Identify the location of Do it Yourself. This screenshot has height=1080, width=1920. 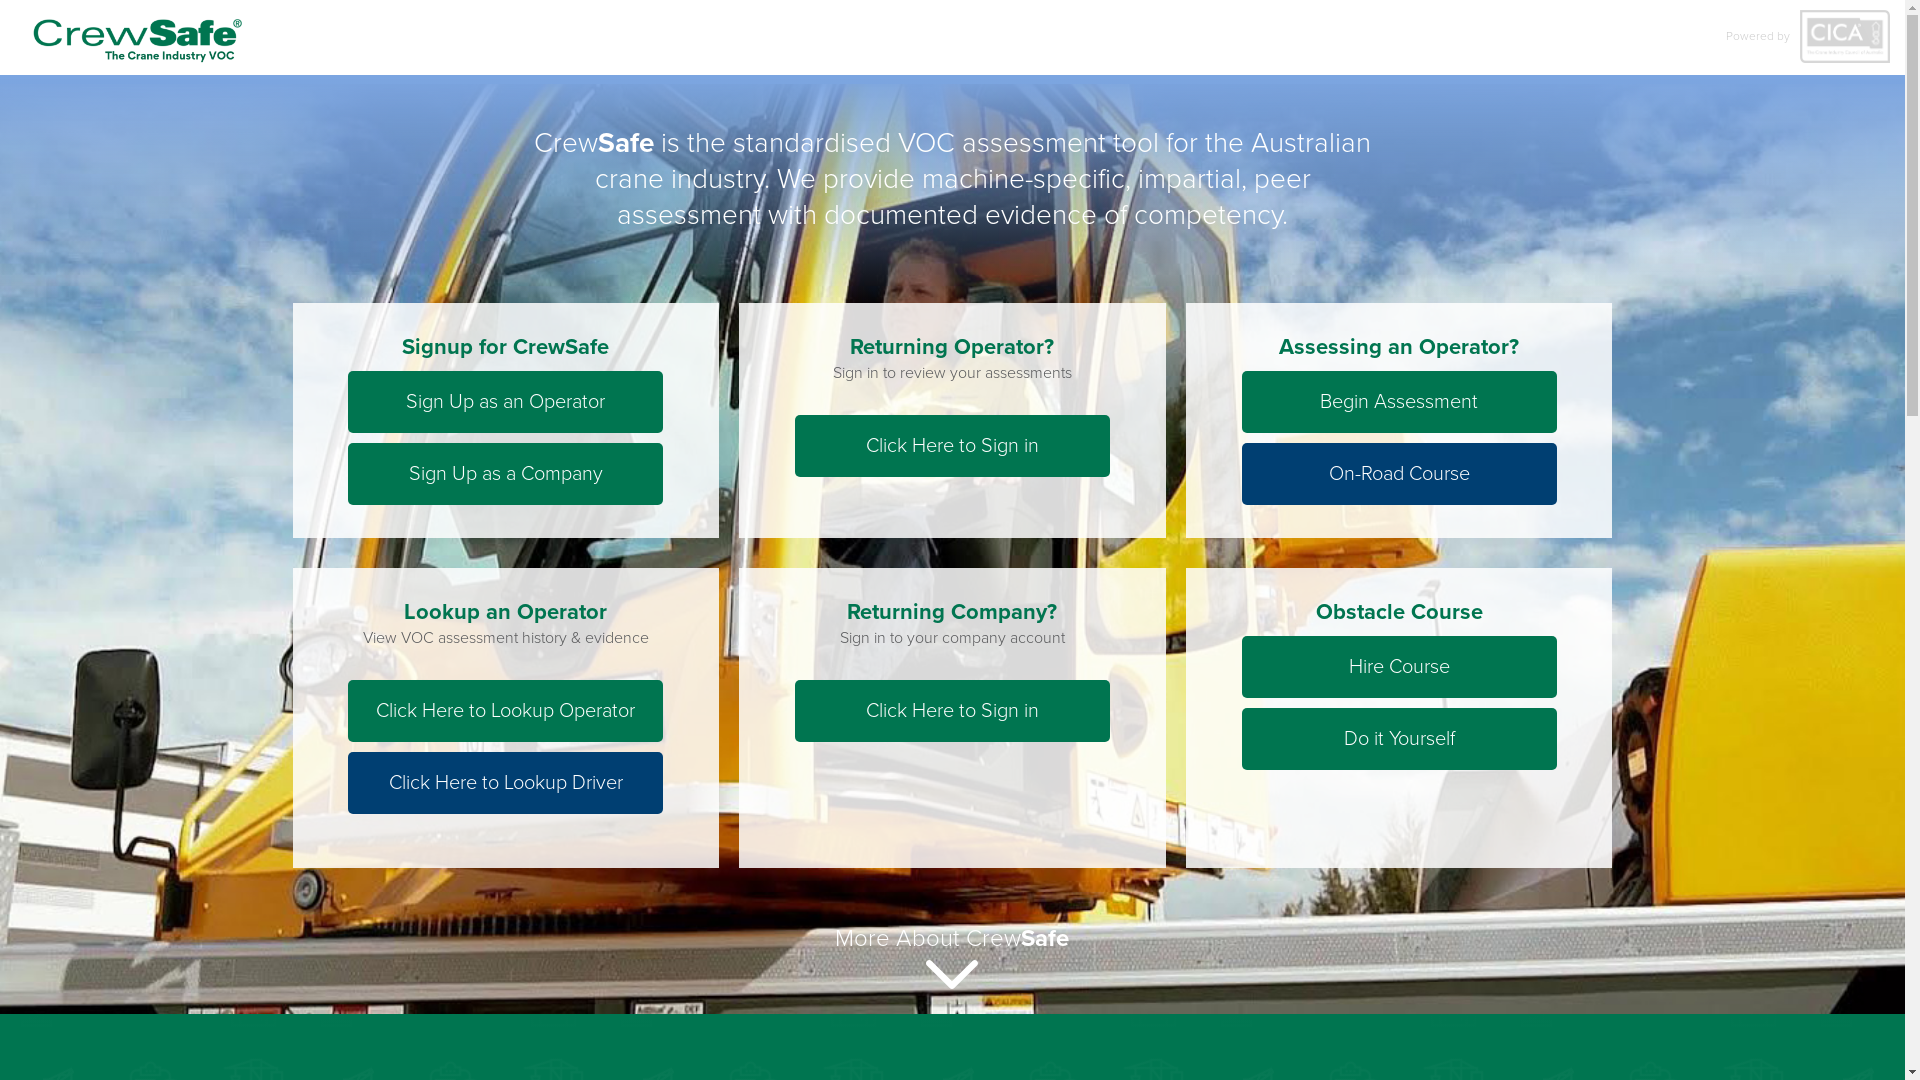
(1400, 738).